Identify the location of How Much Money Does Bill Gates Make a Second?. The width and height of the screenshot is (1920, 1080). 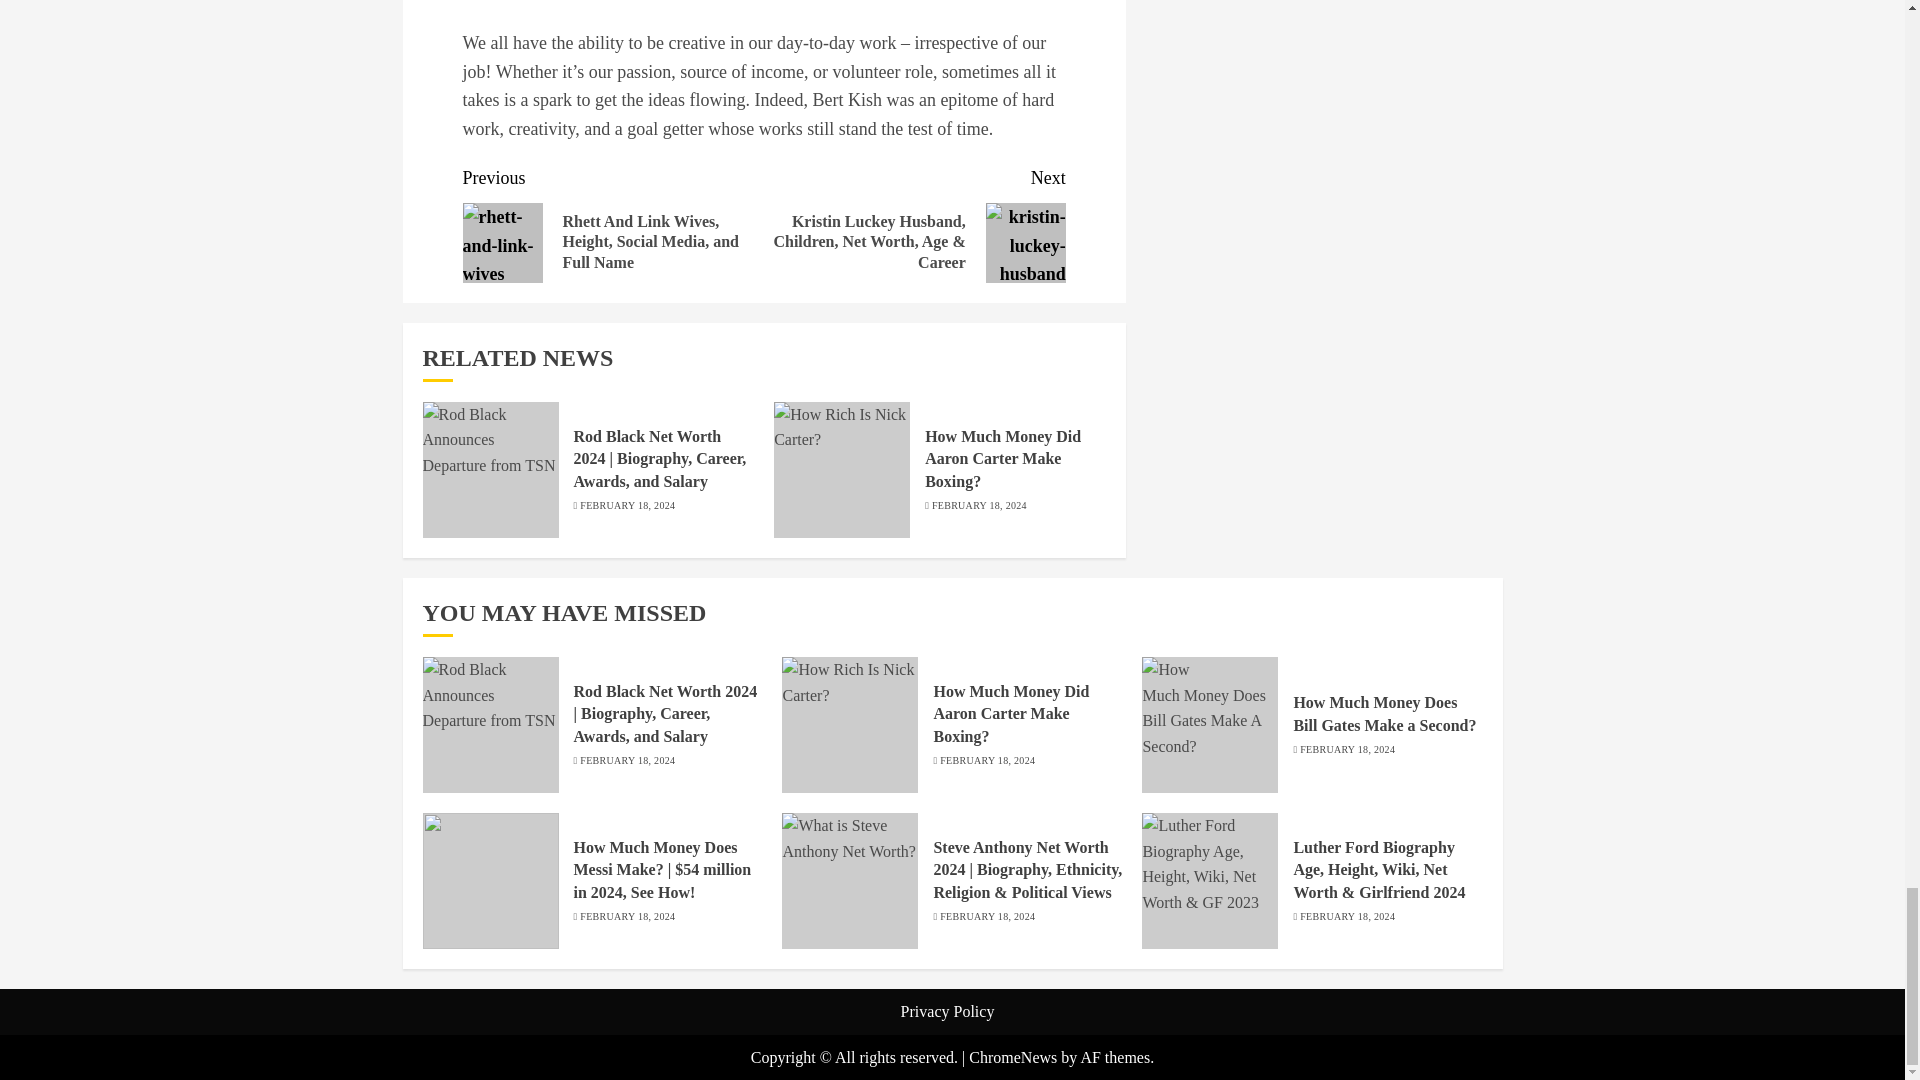
(1384, 714).